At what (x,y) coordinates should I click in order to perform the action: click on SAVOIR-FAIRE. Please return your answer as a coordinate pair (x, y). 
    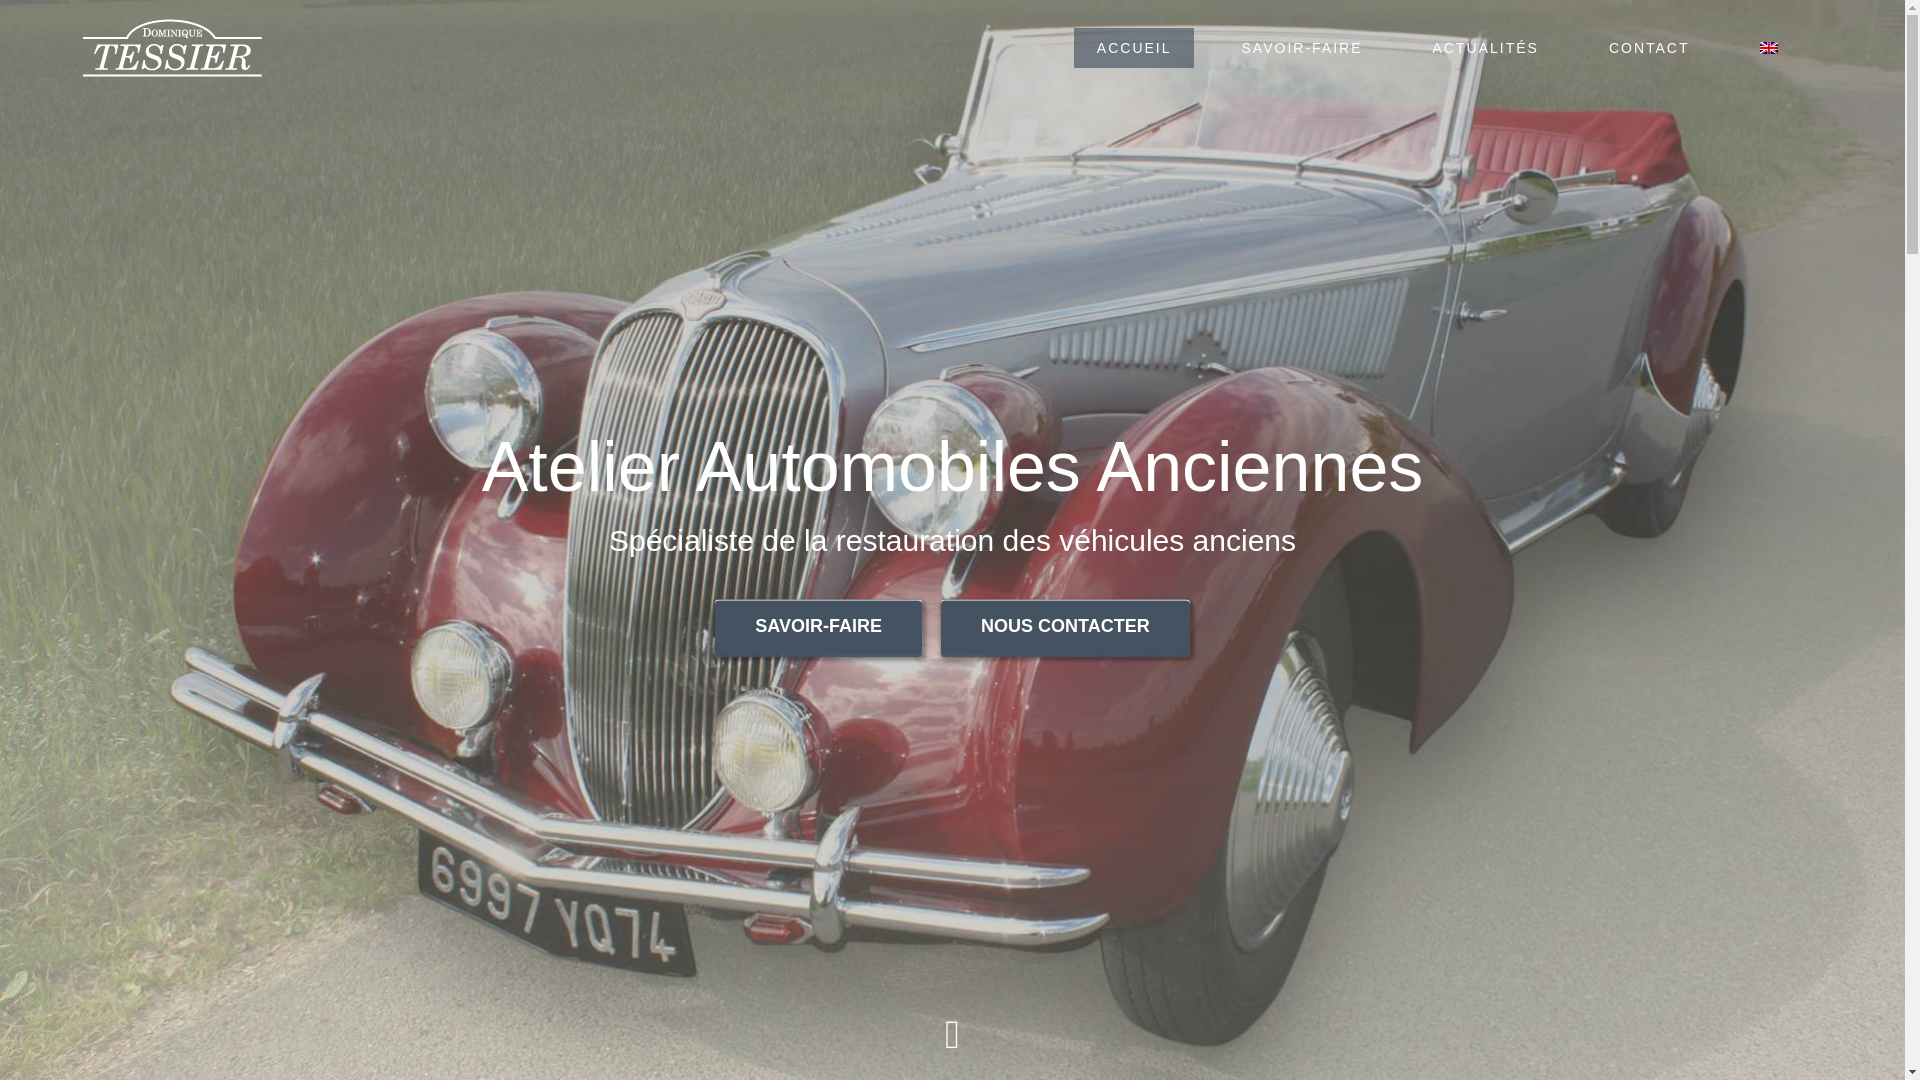
    Looking at the image, I should click on (818, 628).